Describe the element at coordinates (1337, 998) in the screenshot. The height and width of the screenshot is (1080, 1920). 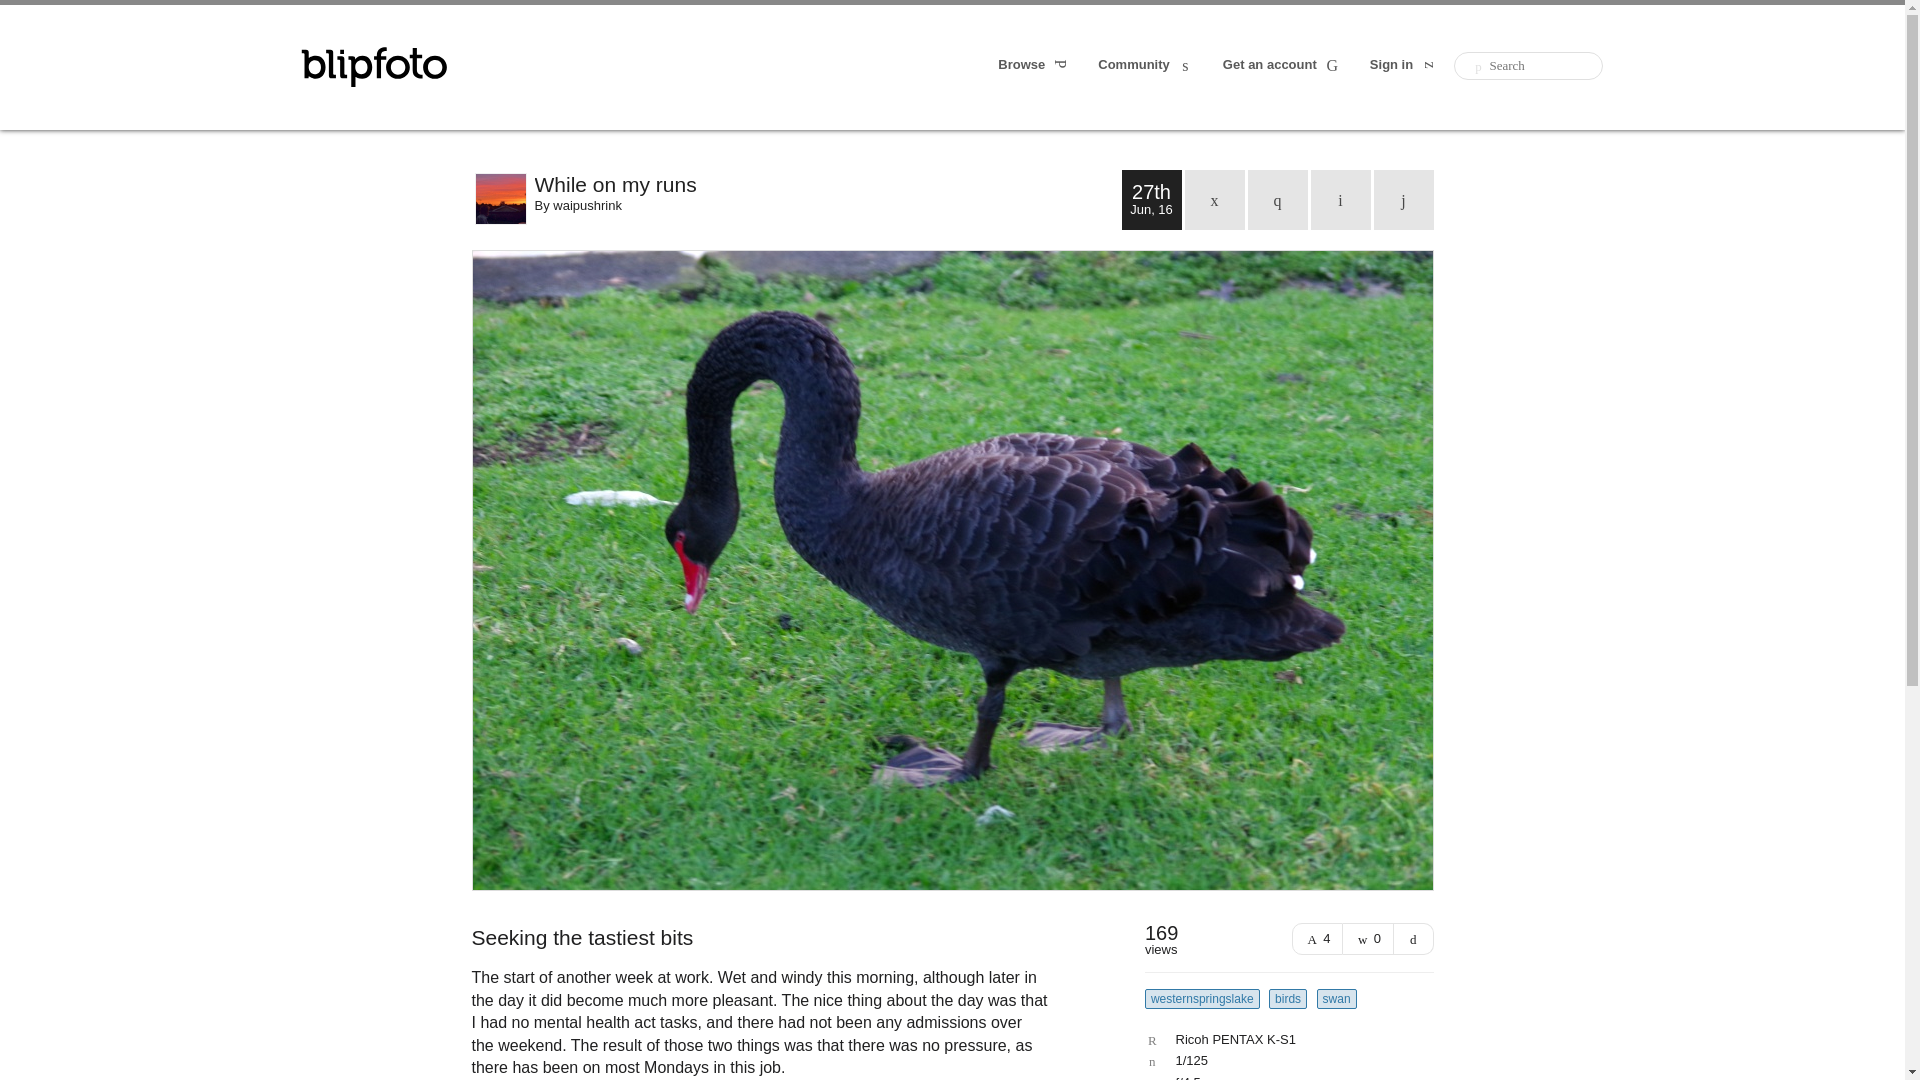
I see `swan` at that location.